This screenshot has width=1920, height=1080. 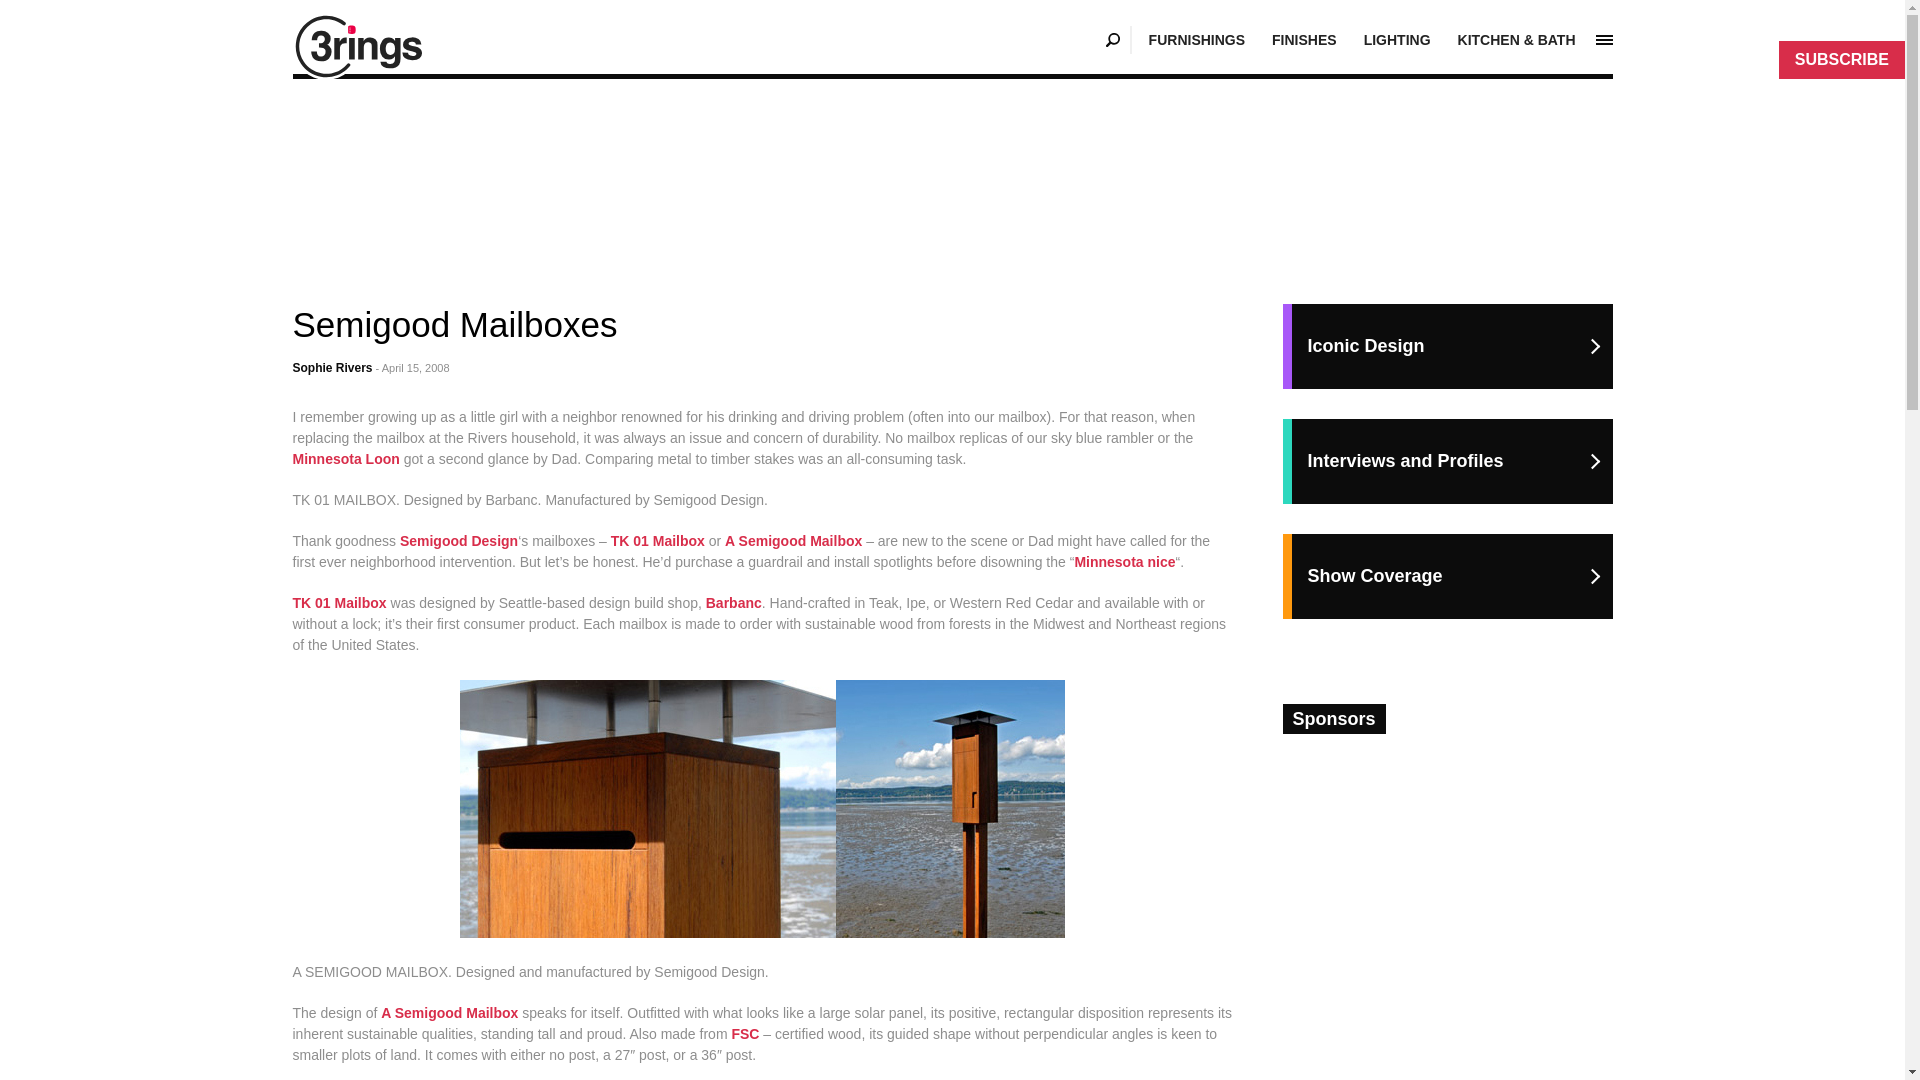 What do you see at coordinates (1304, 40) in the screenshot?
I see `FINISHES` at bounding box center [1304, 40].